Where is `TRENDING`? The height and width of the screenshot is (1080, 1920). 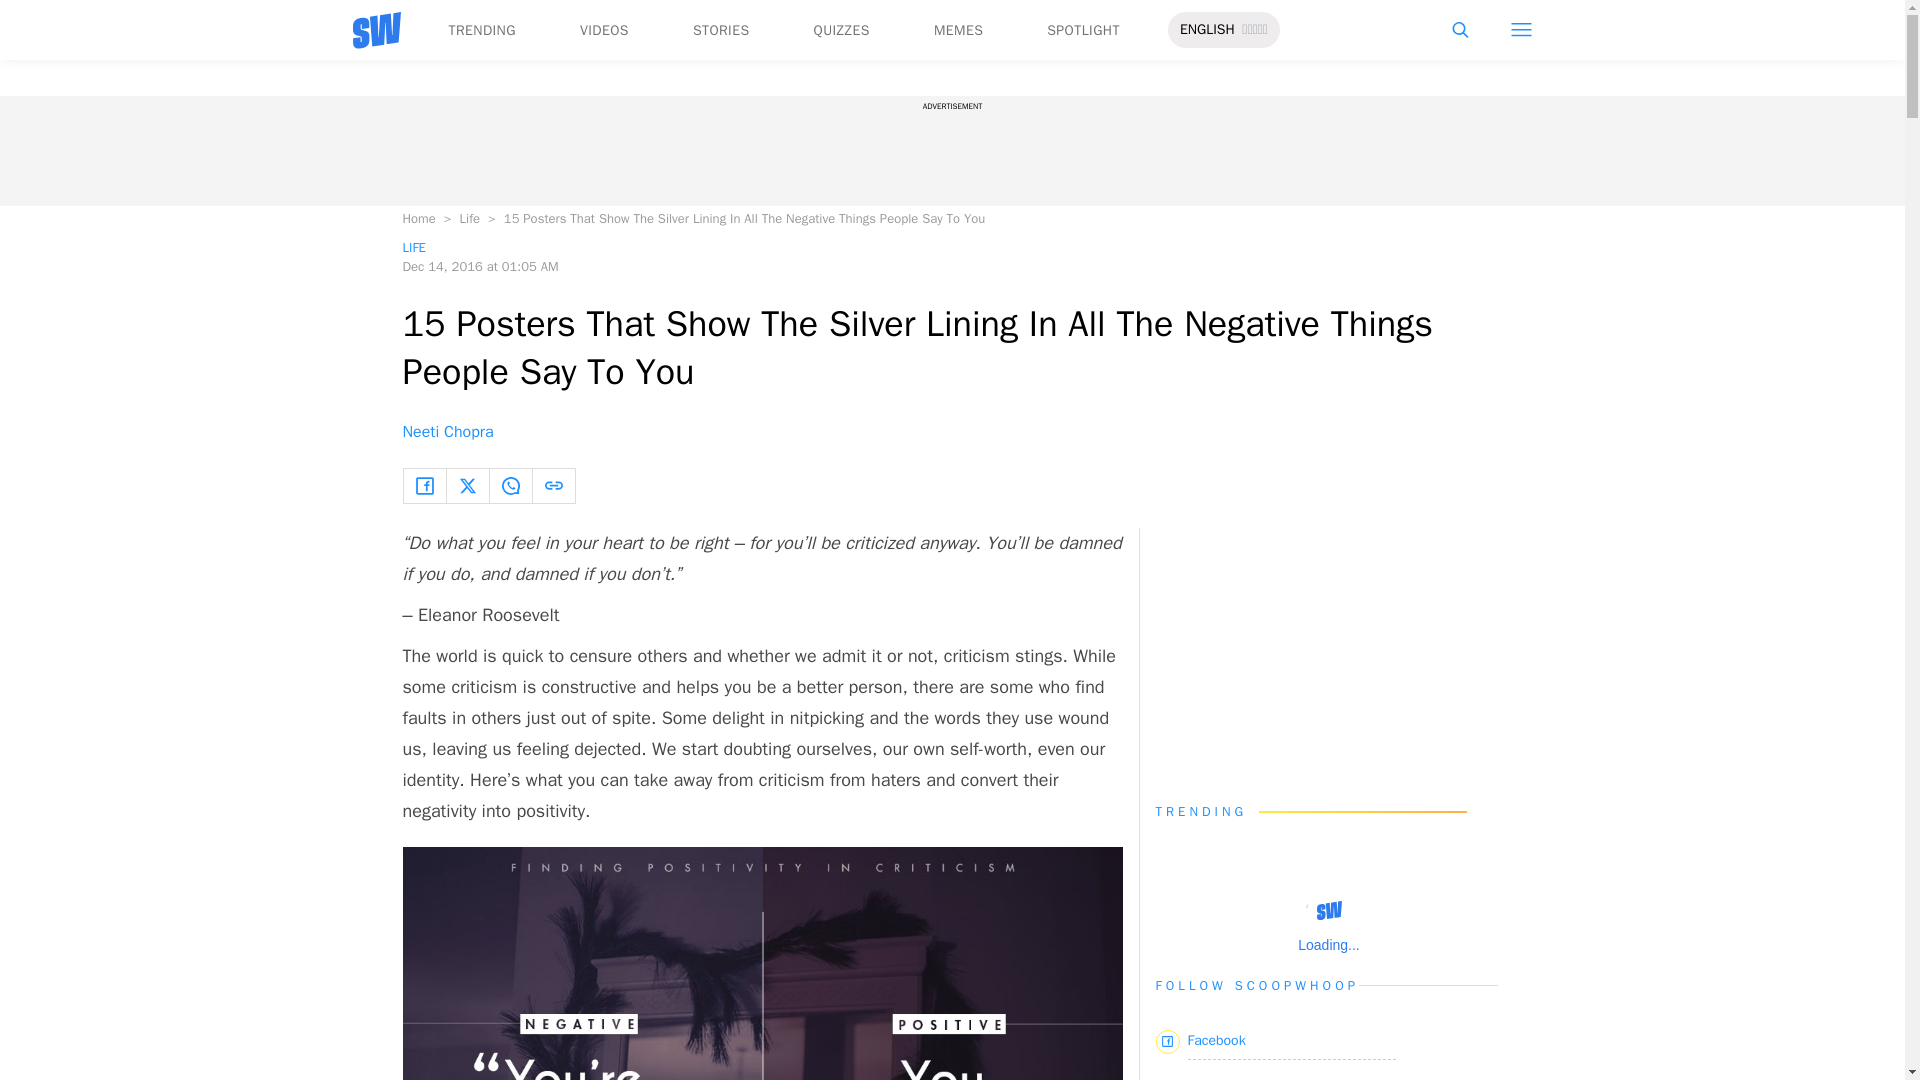 TRENDING is located at coordinates (480, 30).